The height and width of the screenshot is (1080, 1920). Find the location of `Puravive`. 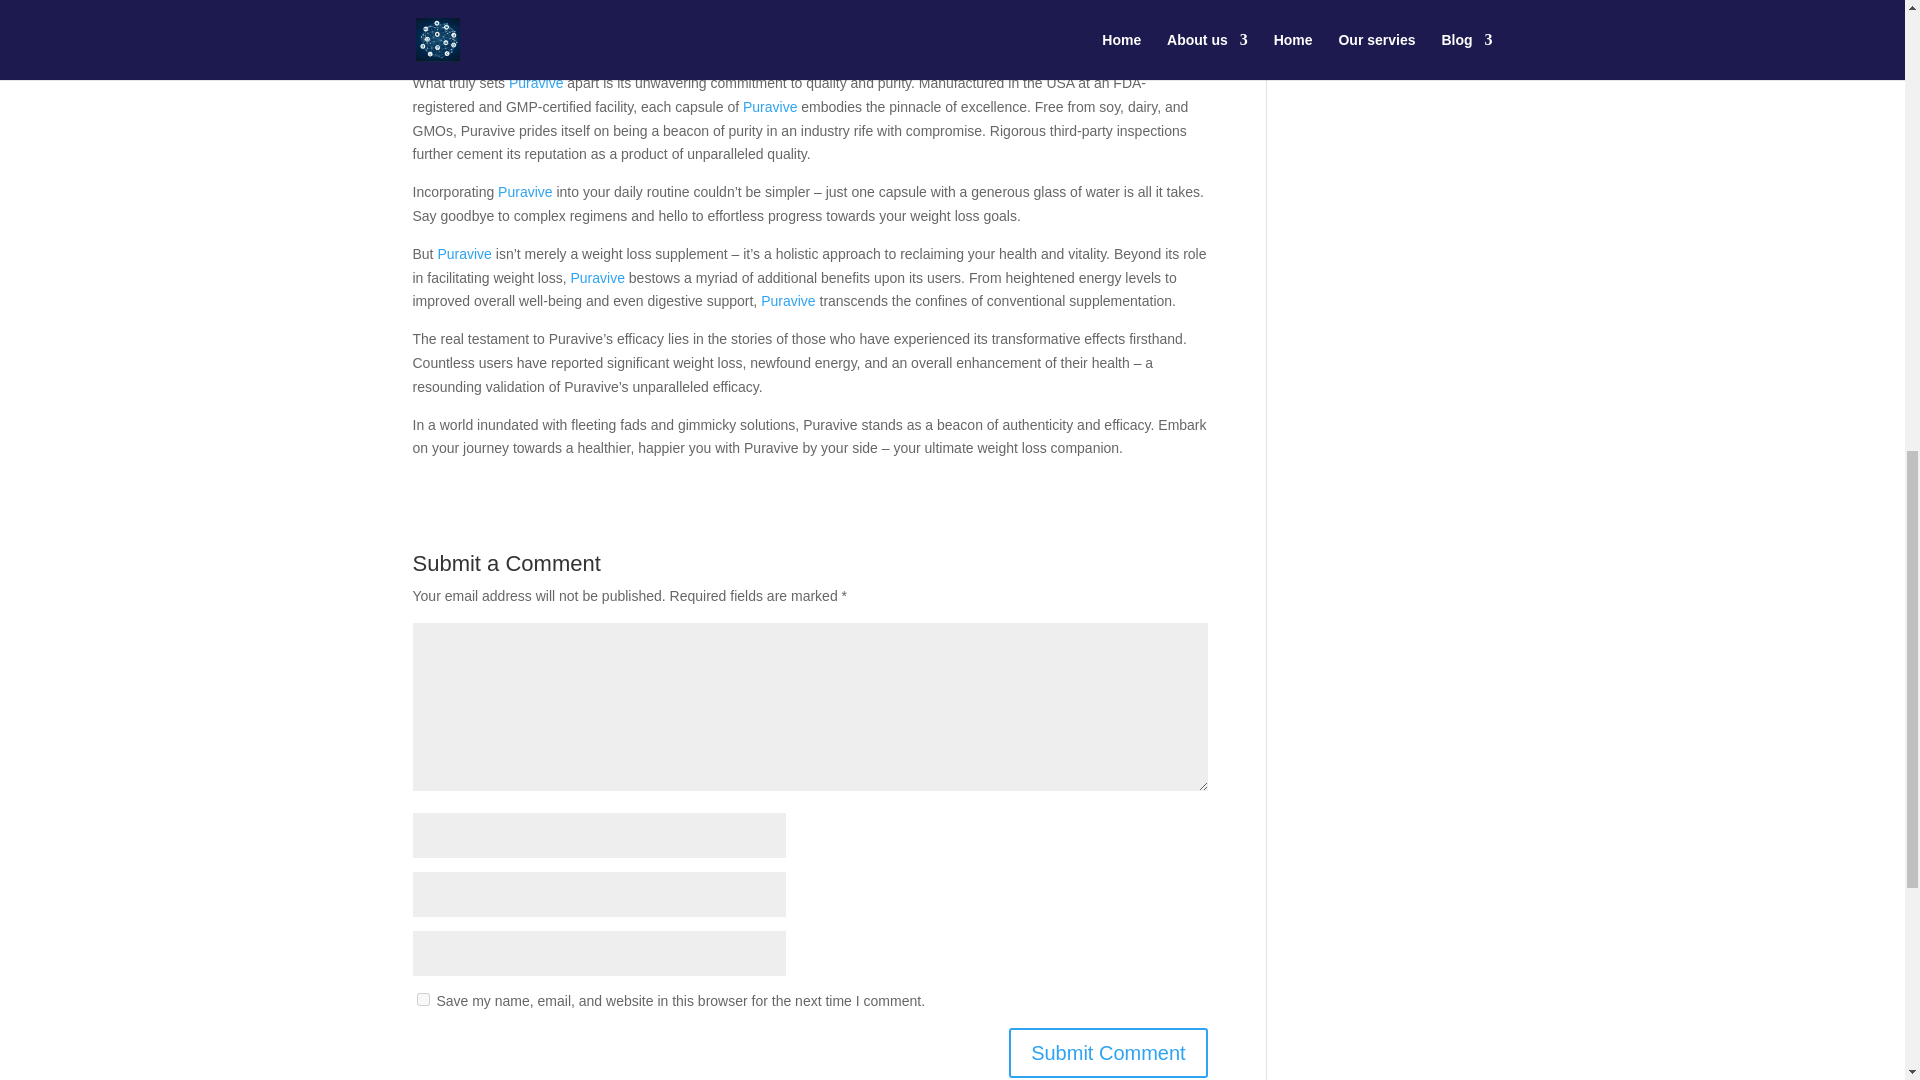

Puravive is located at coordinates (597, 278).